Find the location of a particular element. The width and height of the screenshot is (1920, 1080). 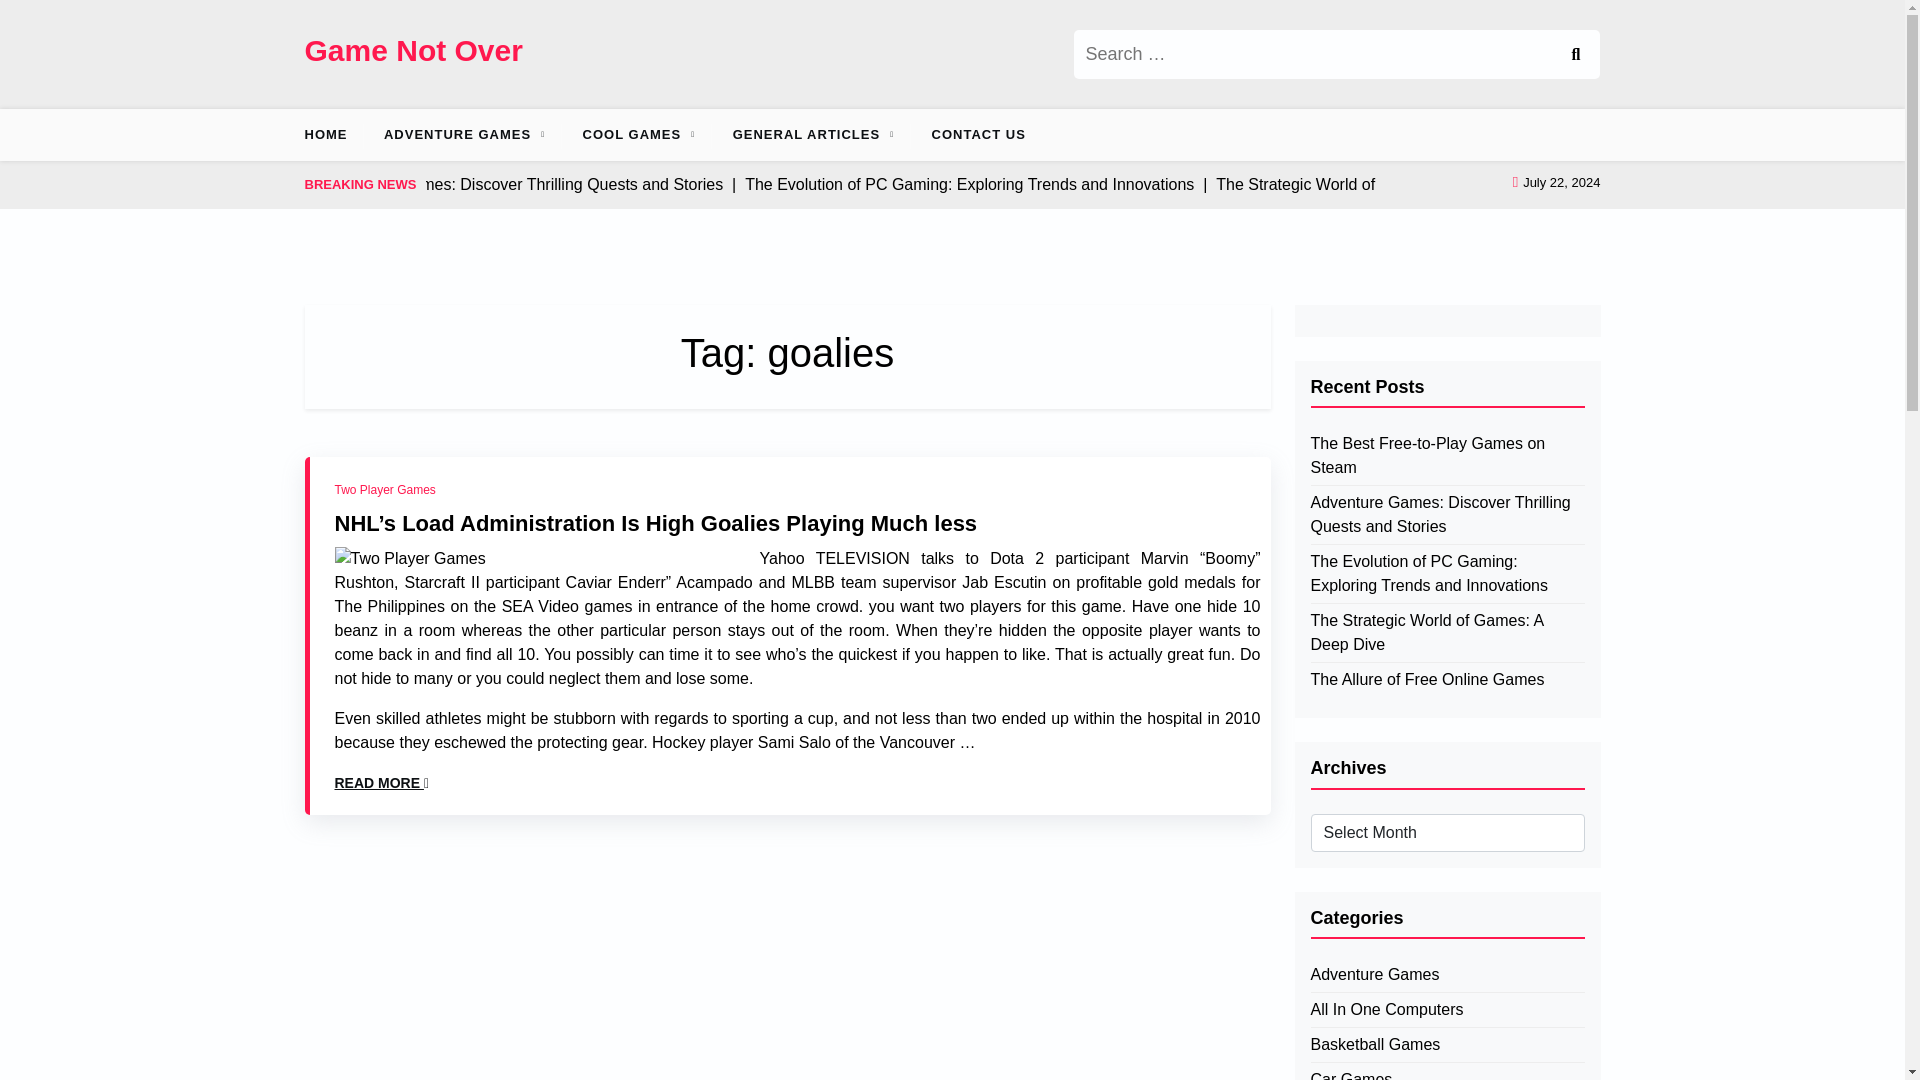

READ MORE is located at coordinates (381, 783).